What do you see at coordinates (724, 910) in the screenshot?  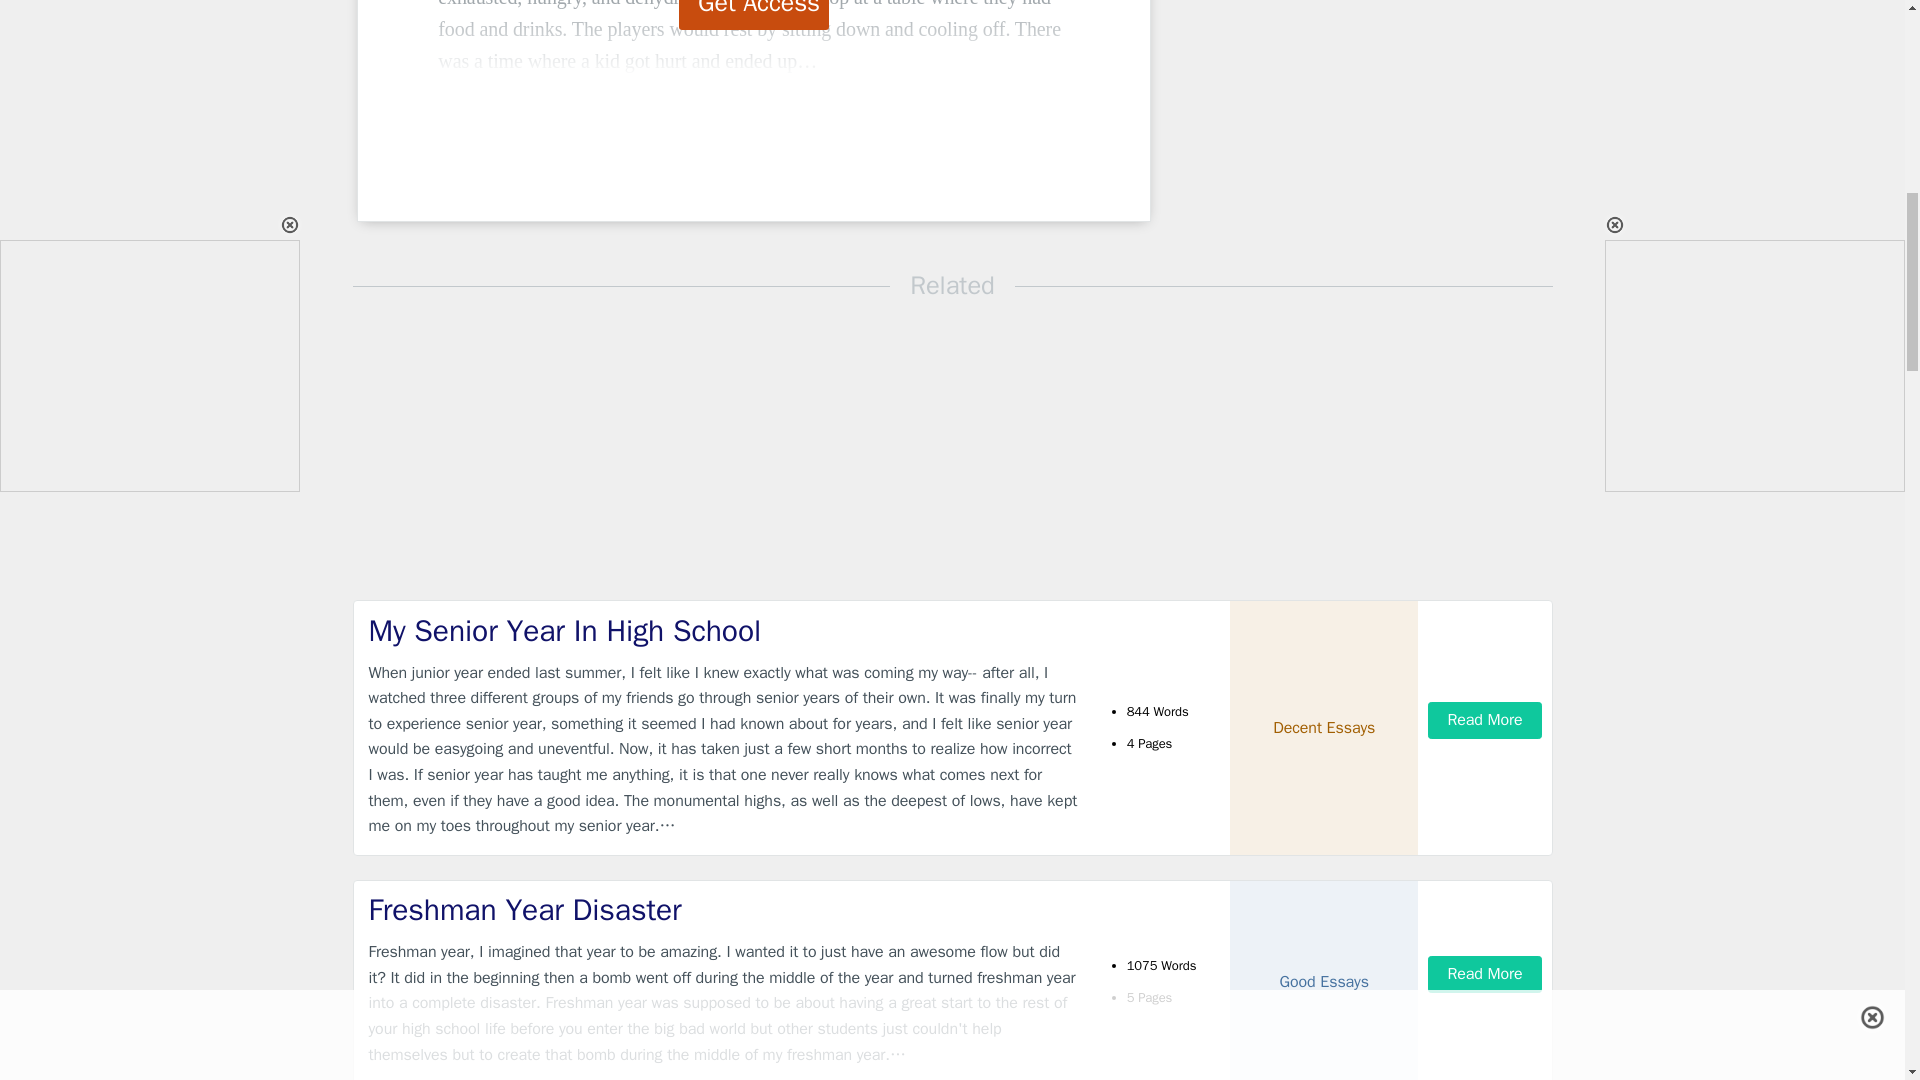 I see `Freshman Year Disaster` at bounding box center [724, 910].